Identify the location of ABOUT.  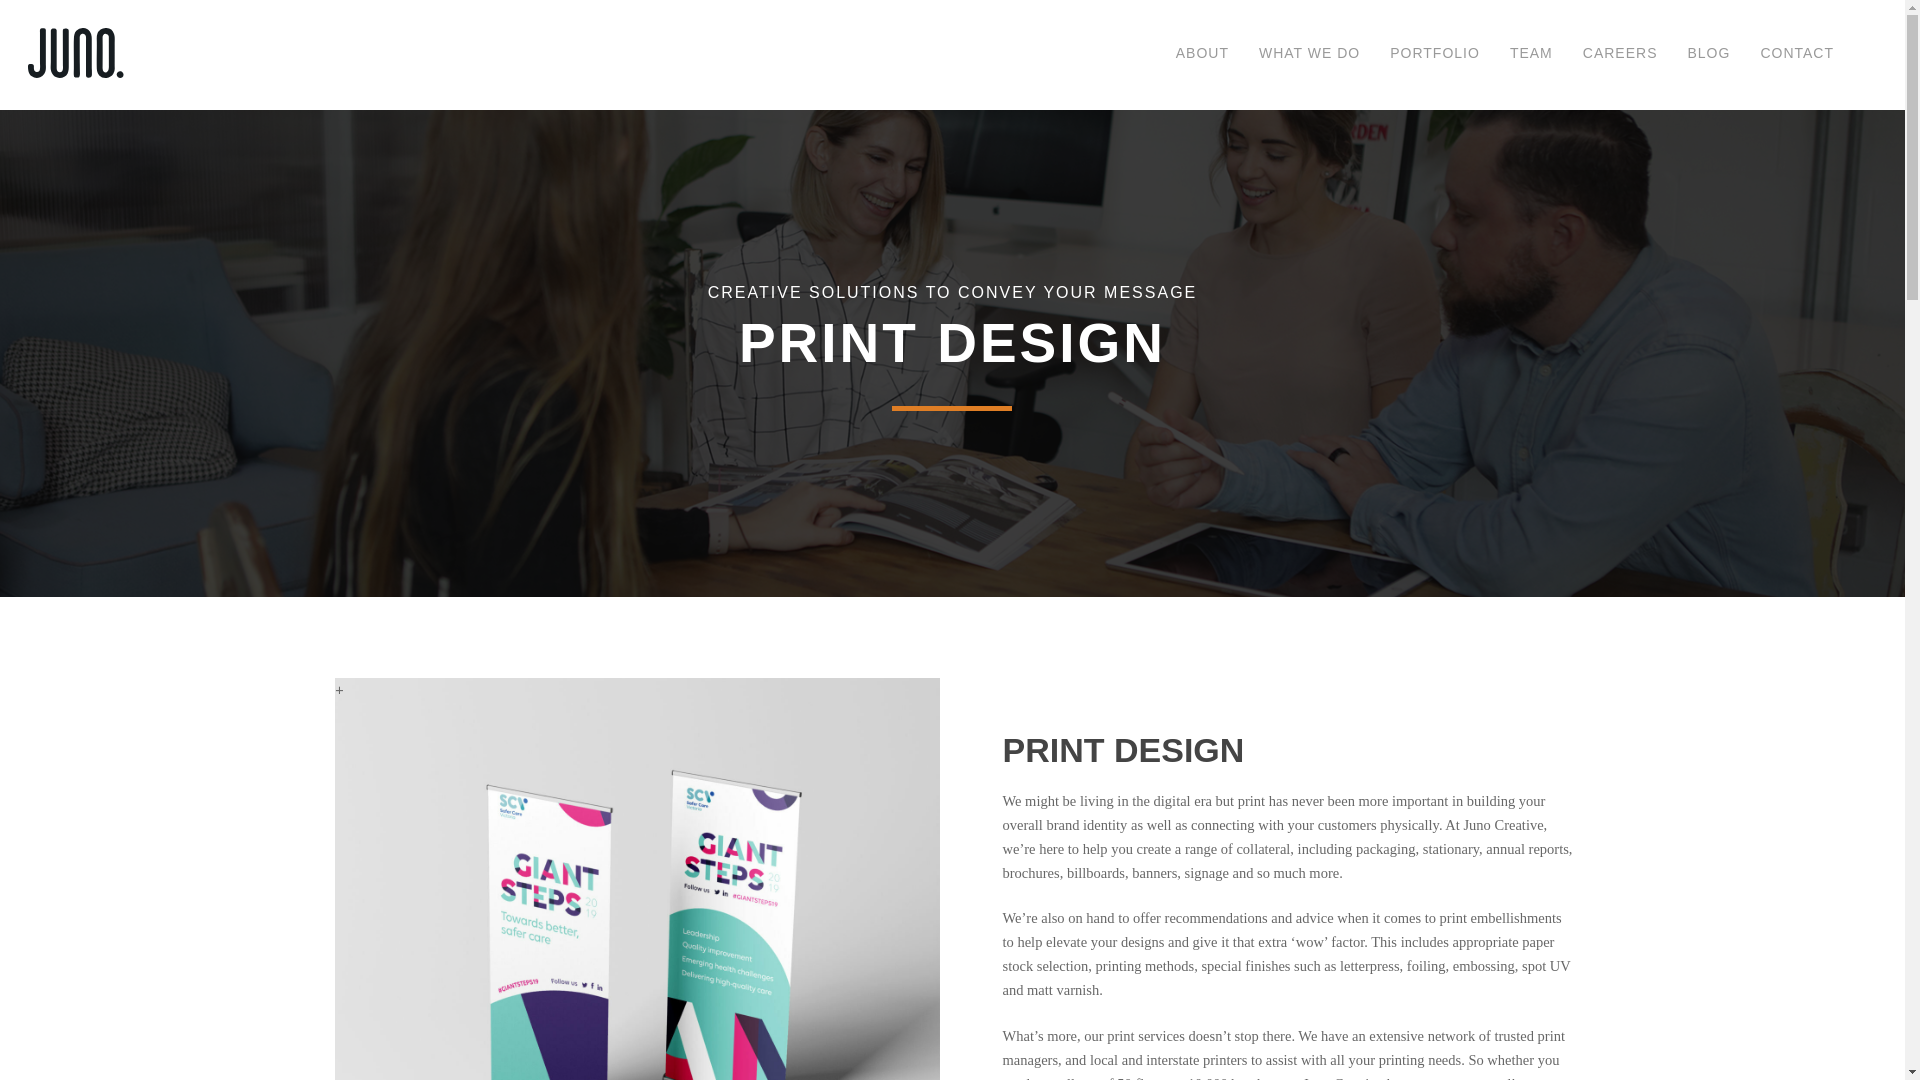
(1202, 52).